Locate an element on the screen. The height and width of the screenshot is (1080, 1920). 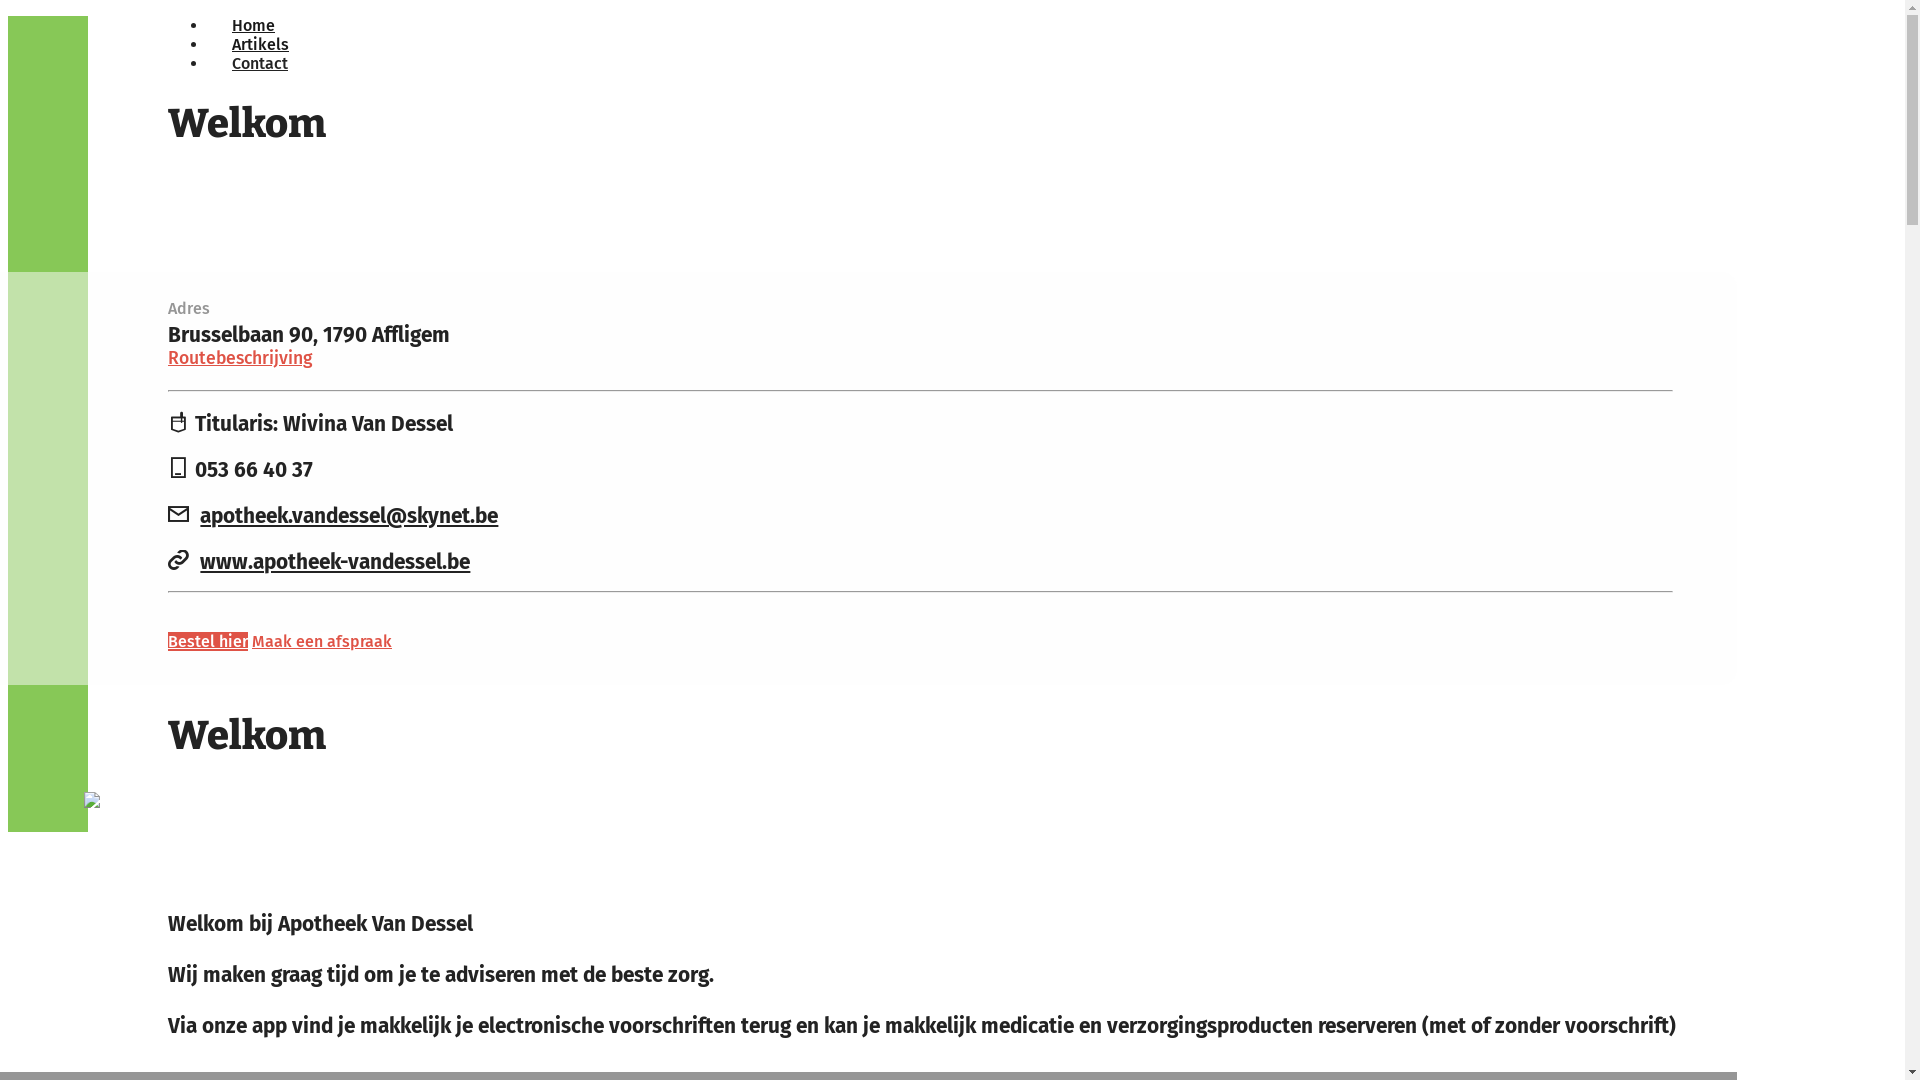
Bestel hier is located at coordinates (208, 642).